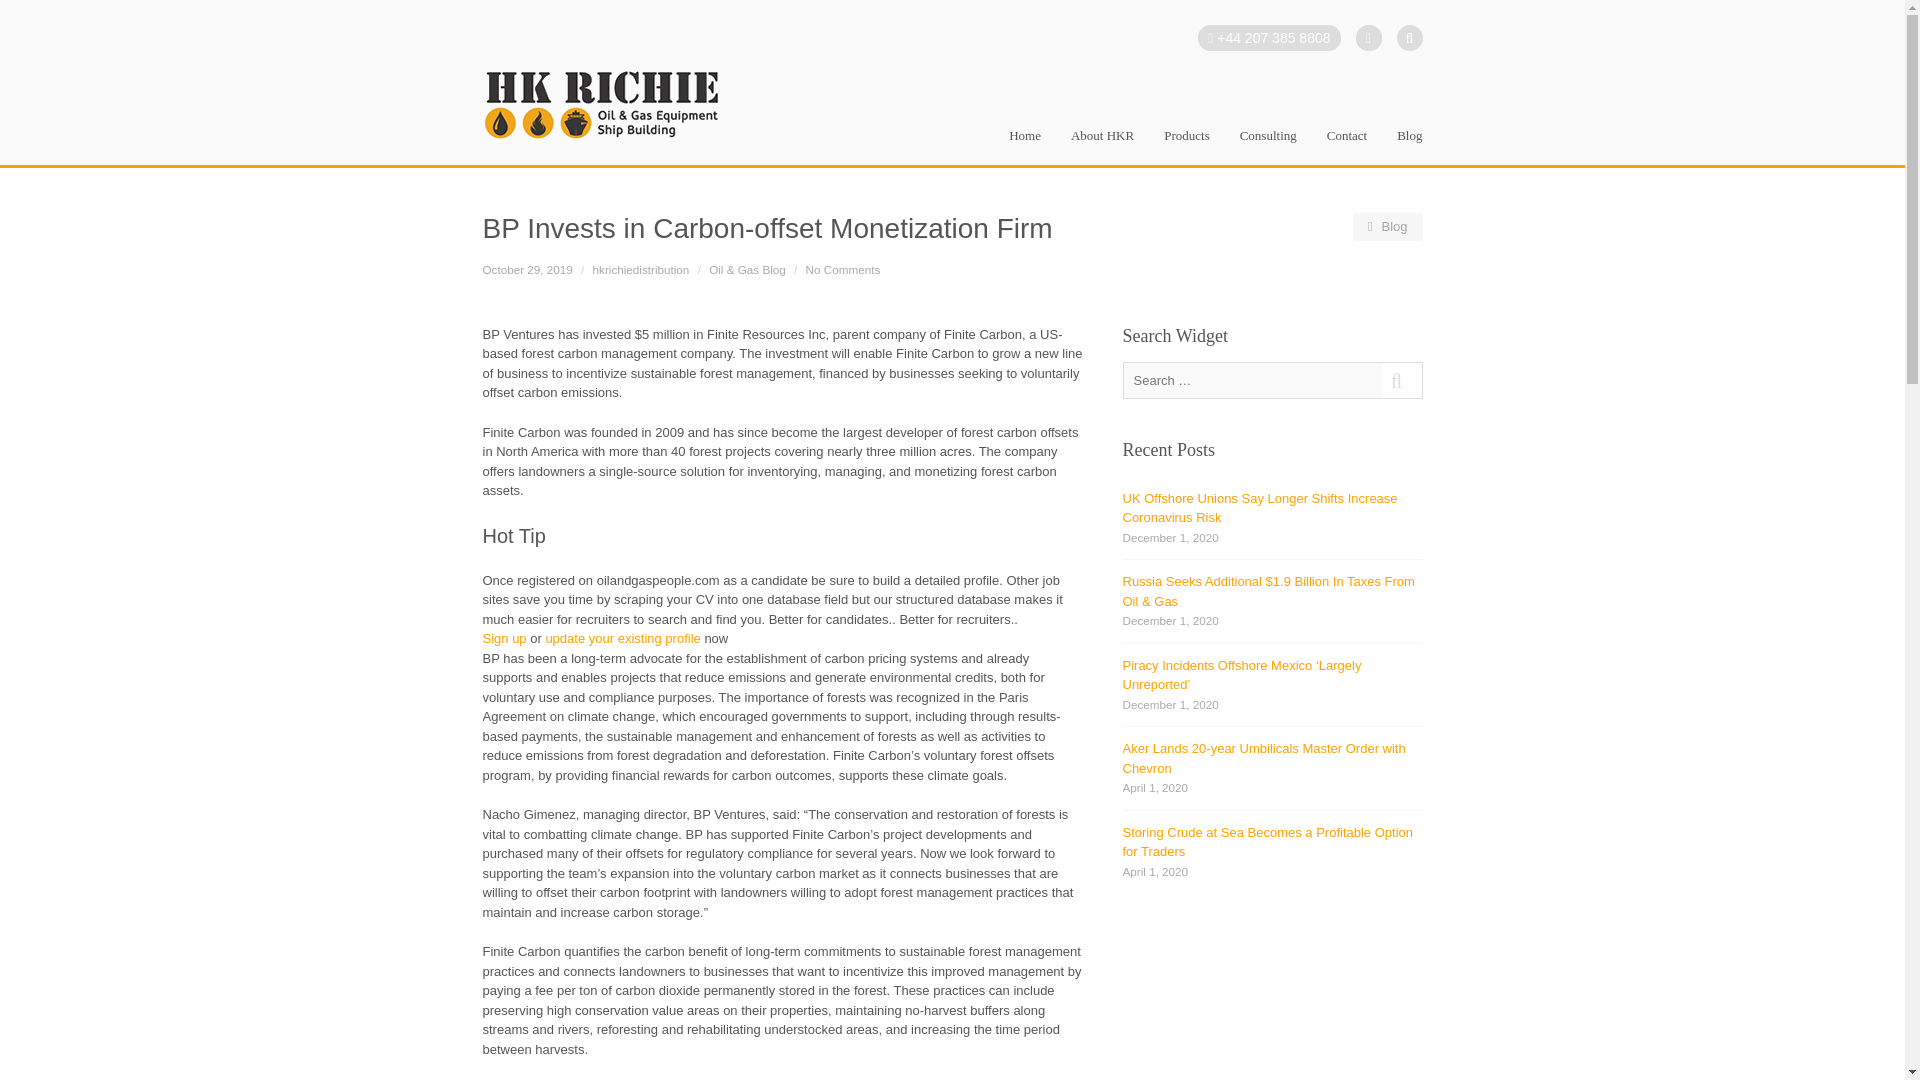 This screenshot has width=1920, height=1080. Describe the element at coordinates (622, 638) in the screenshot. I see `update your existing profile` at that location.